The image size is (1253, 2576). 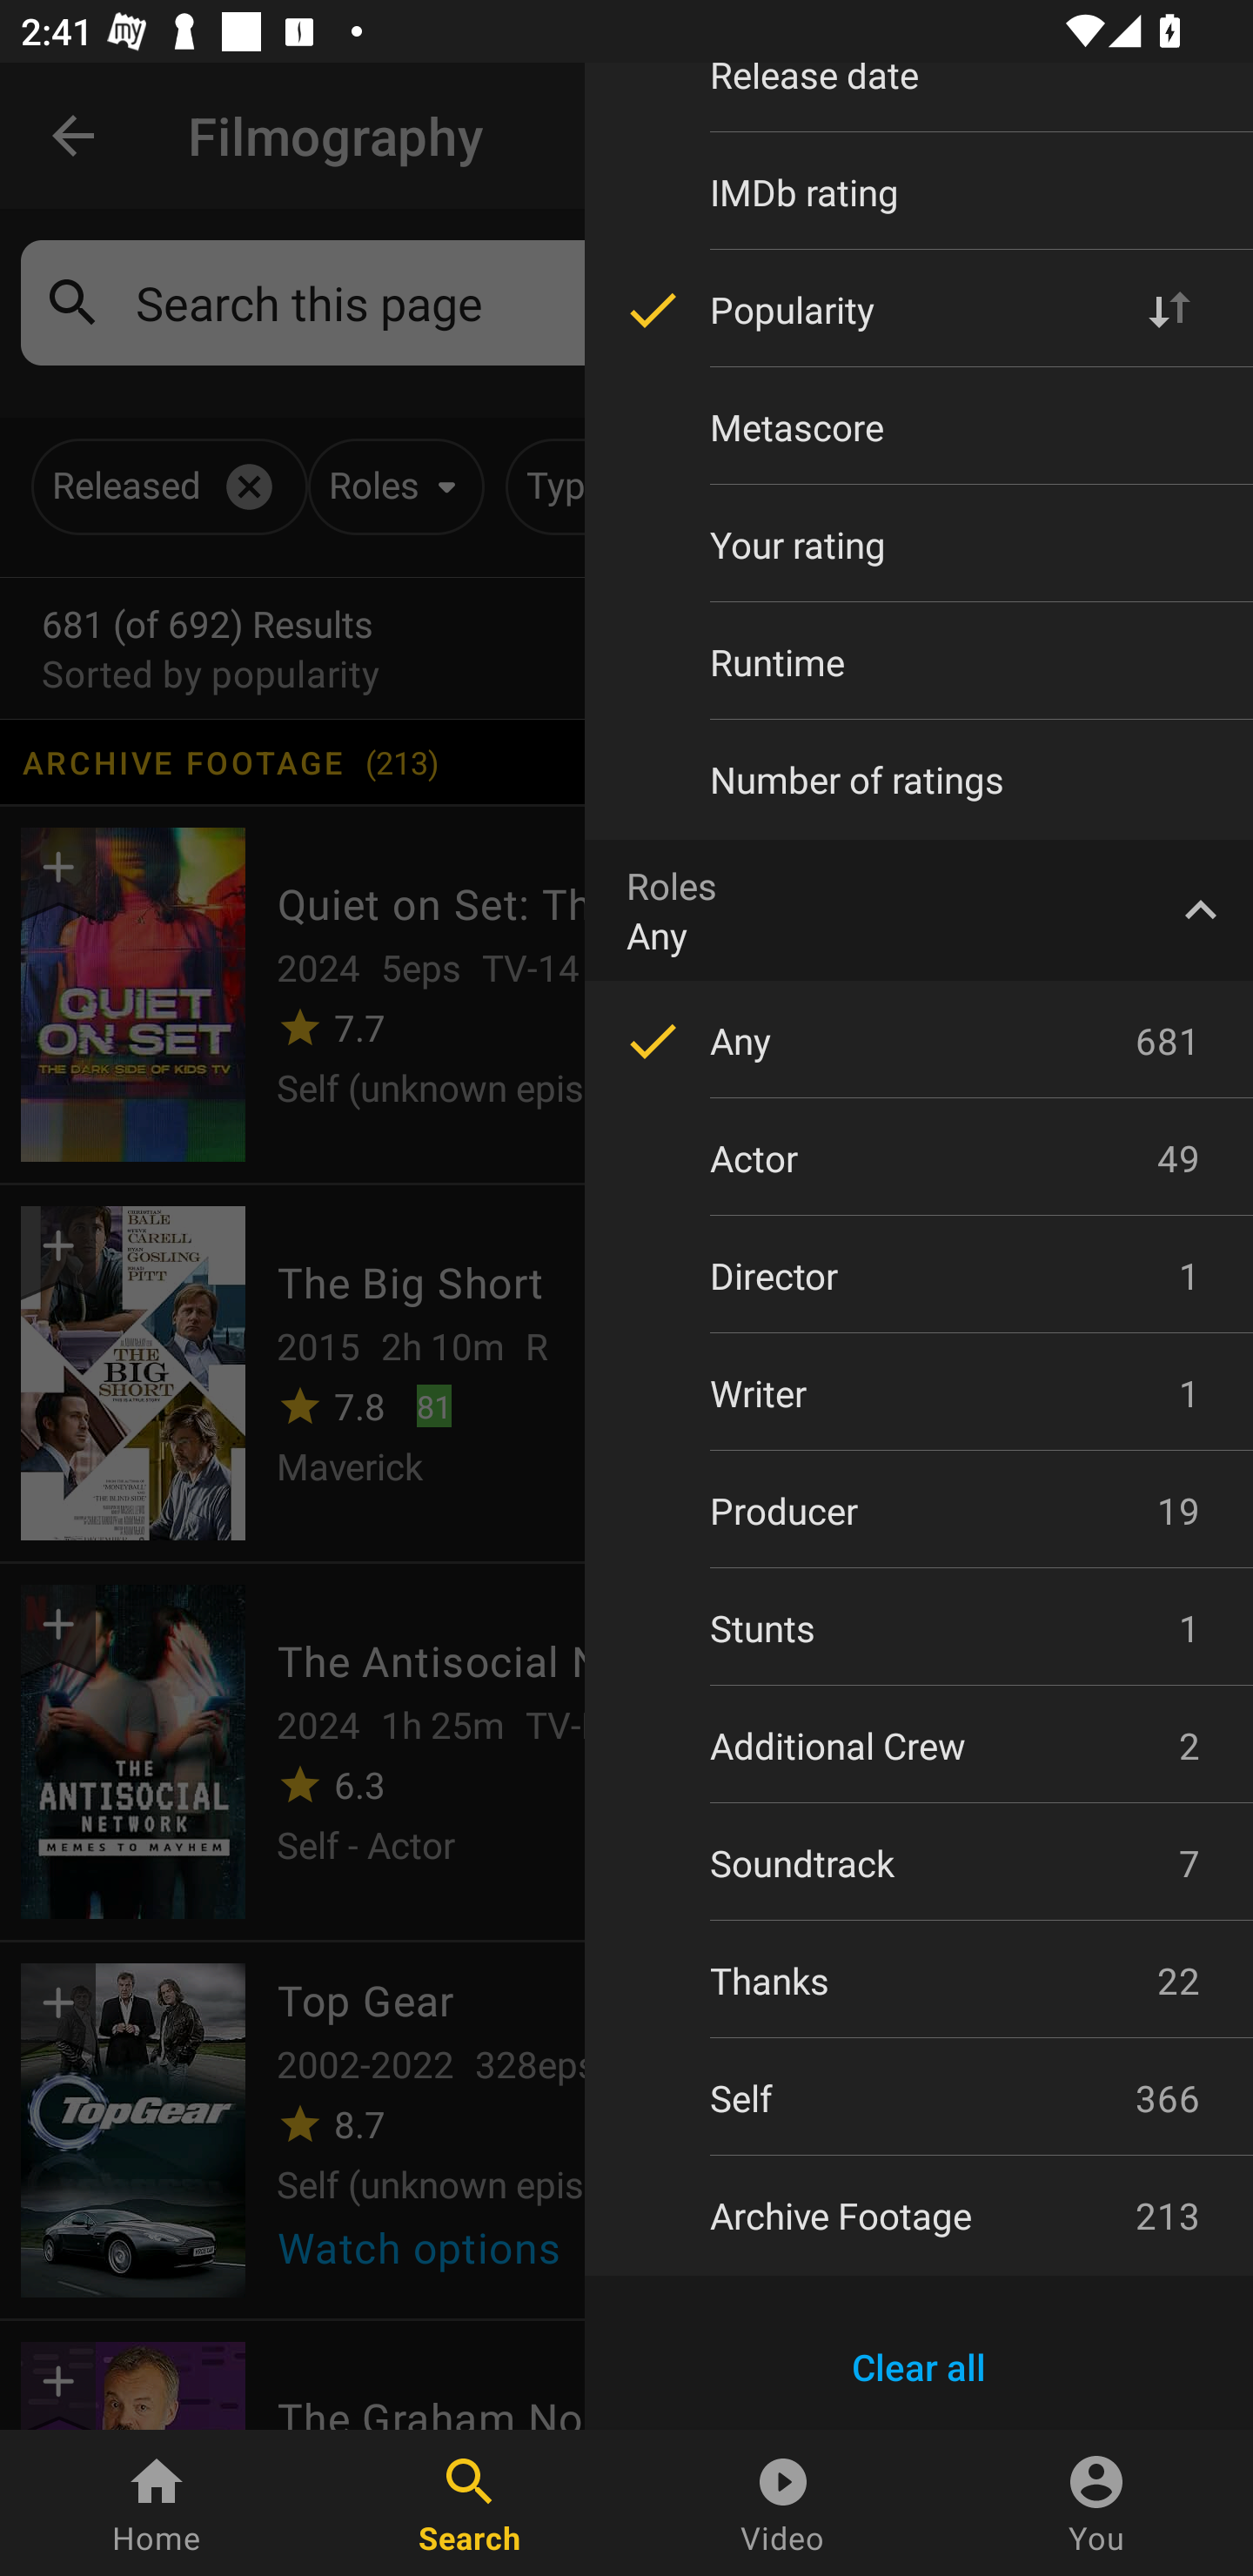 I want to click on Any 681, so click(x=919, y=1040).